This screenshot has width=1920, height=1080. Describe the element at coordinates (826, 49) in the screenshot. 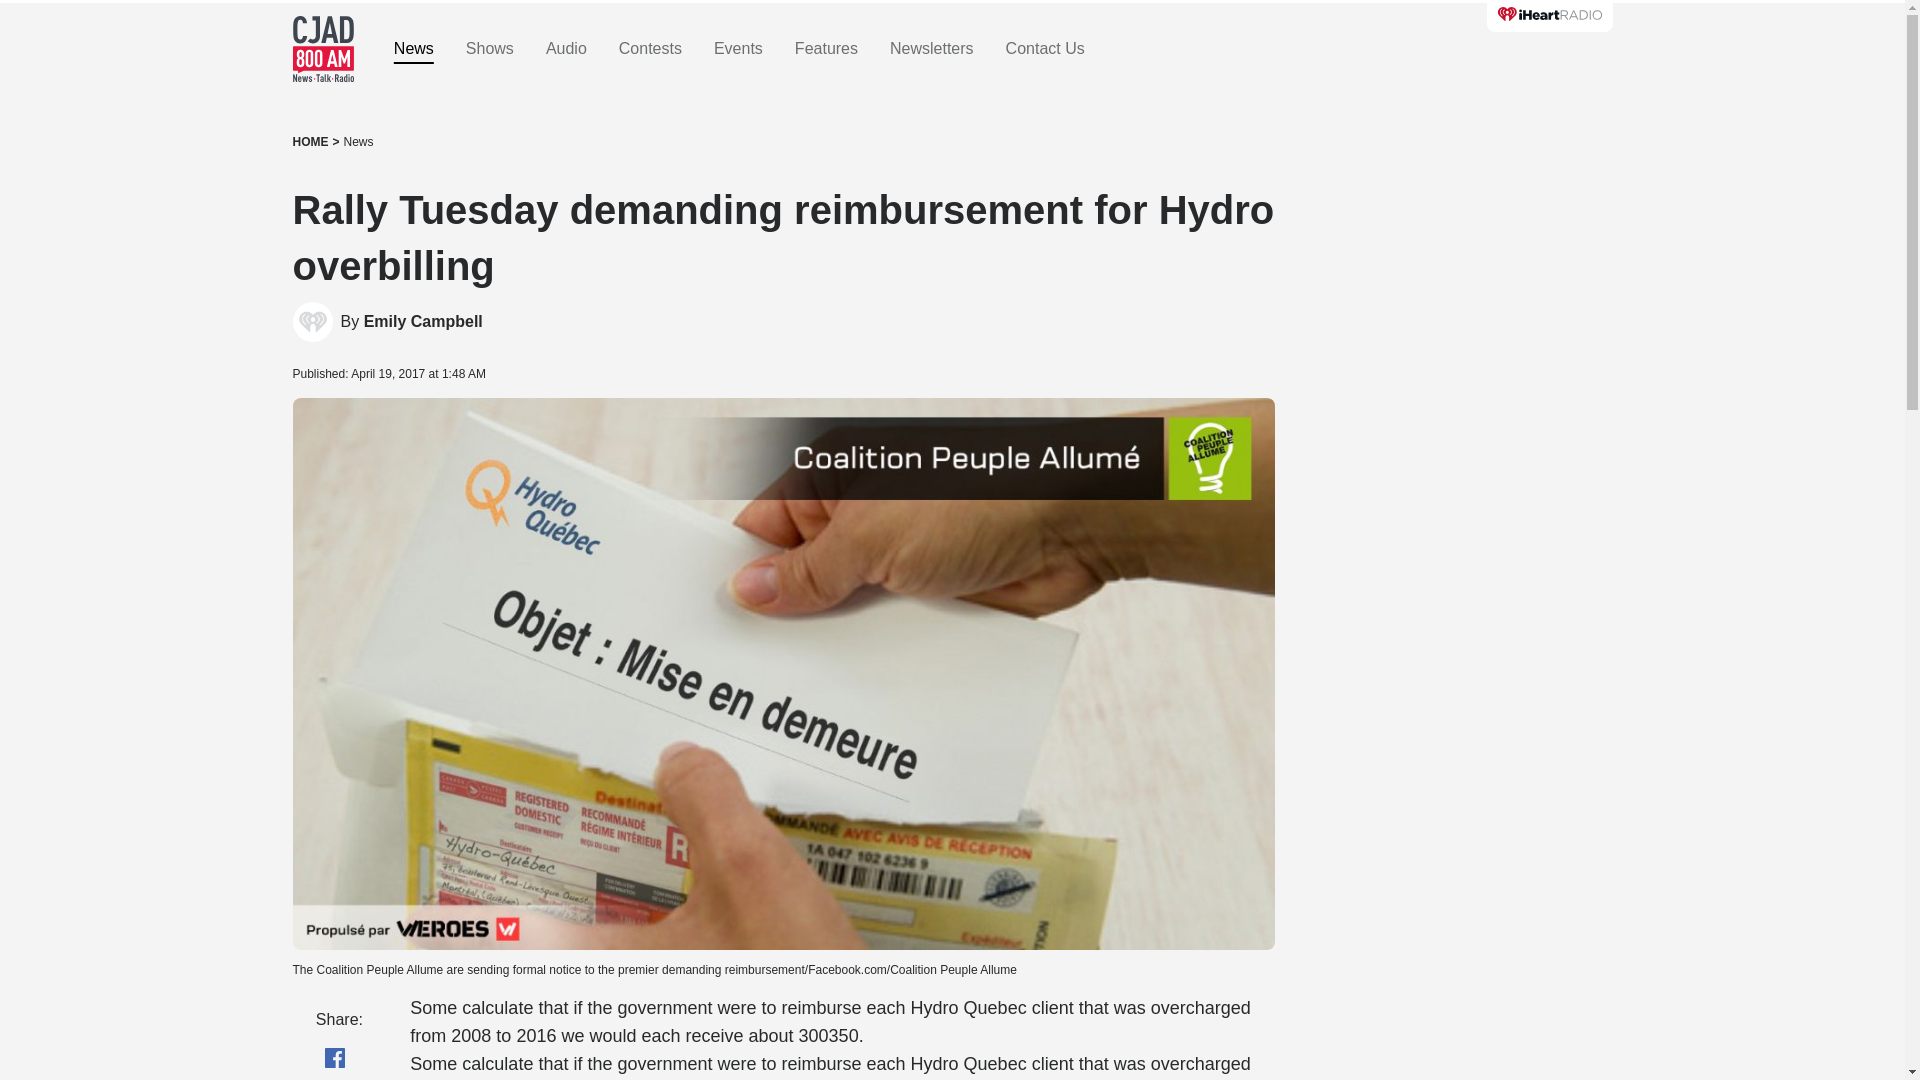

I see `Features` at that location.